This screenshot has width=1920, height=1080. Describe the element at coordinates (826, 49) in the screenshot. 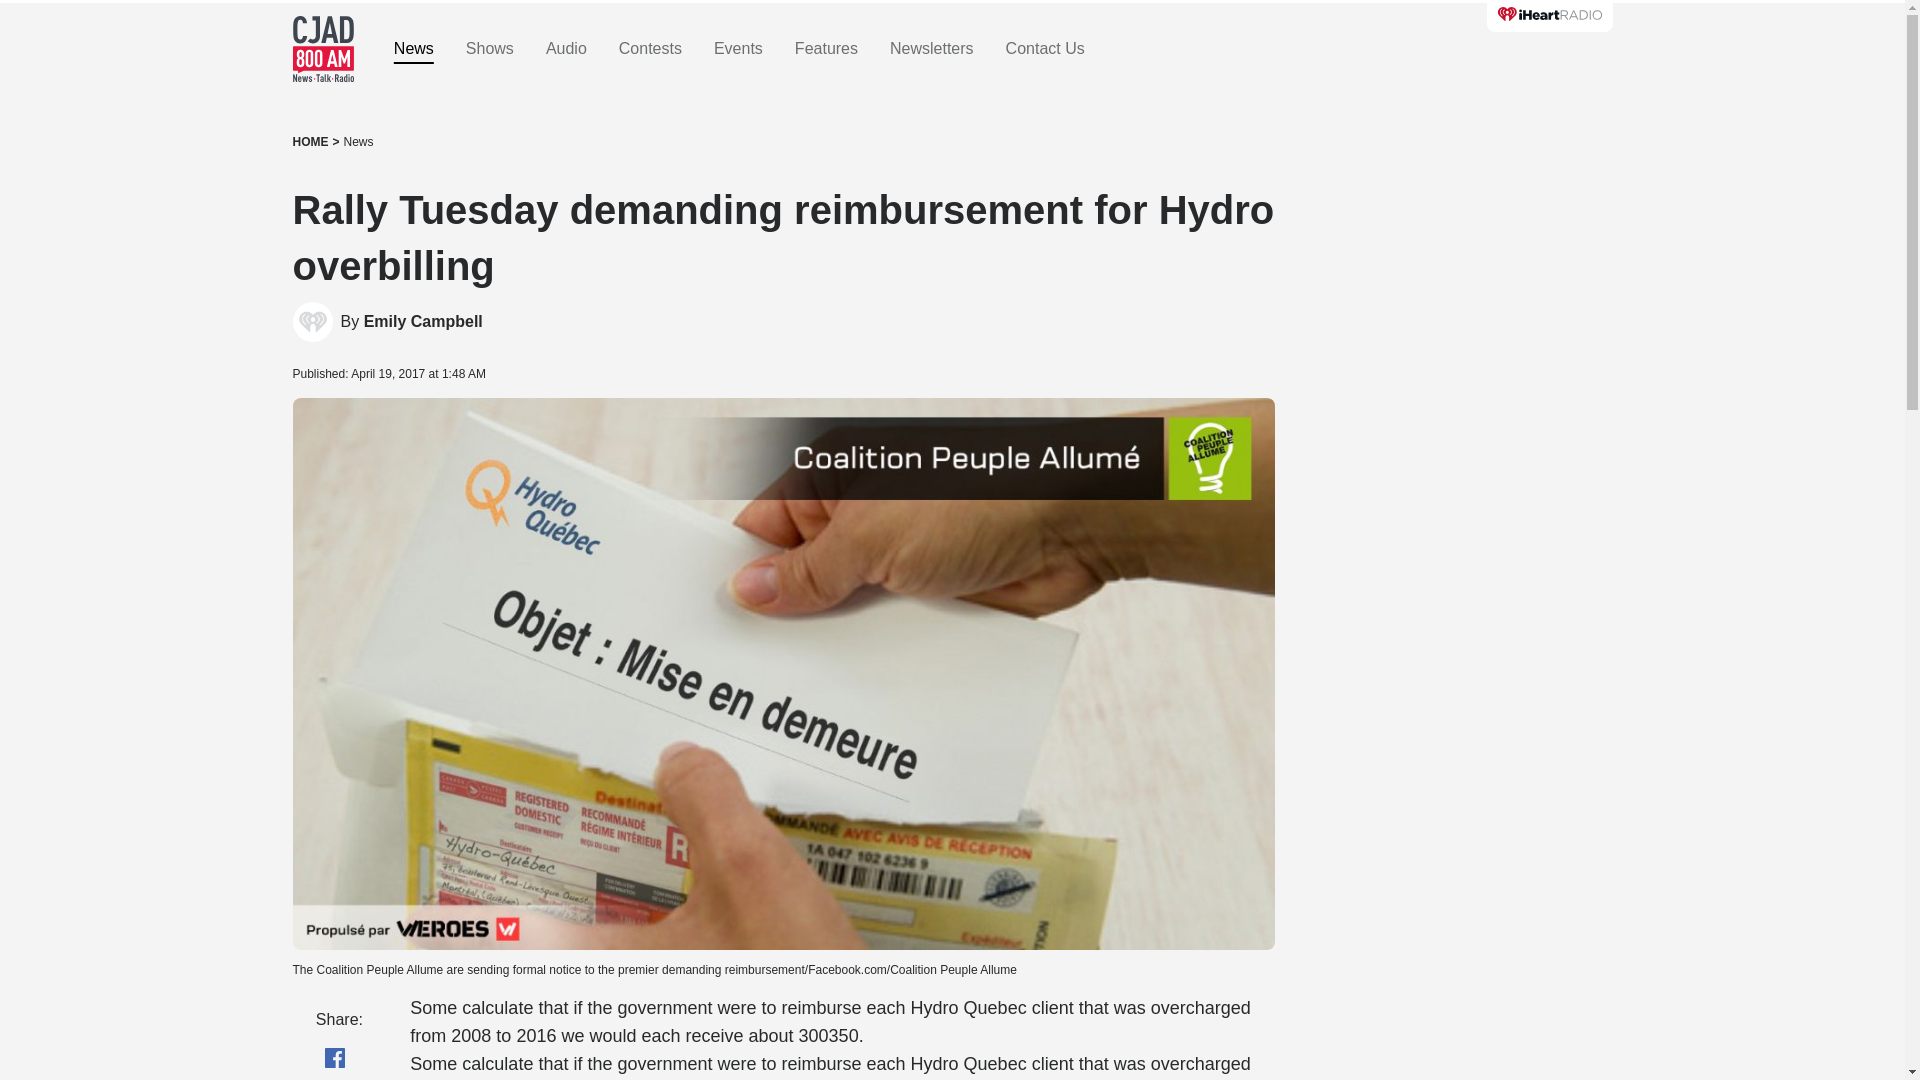

I see `Features` at that location.